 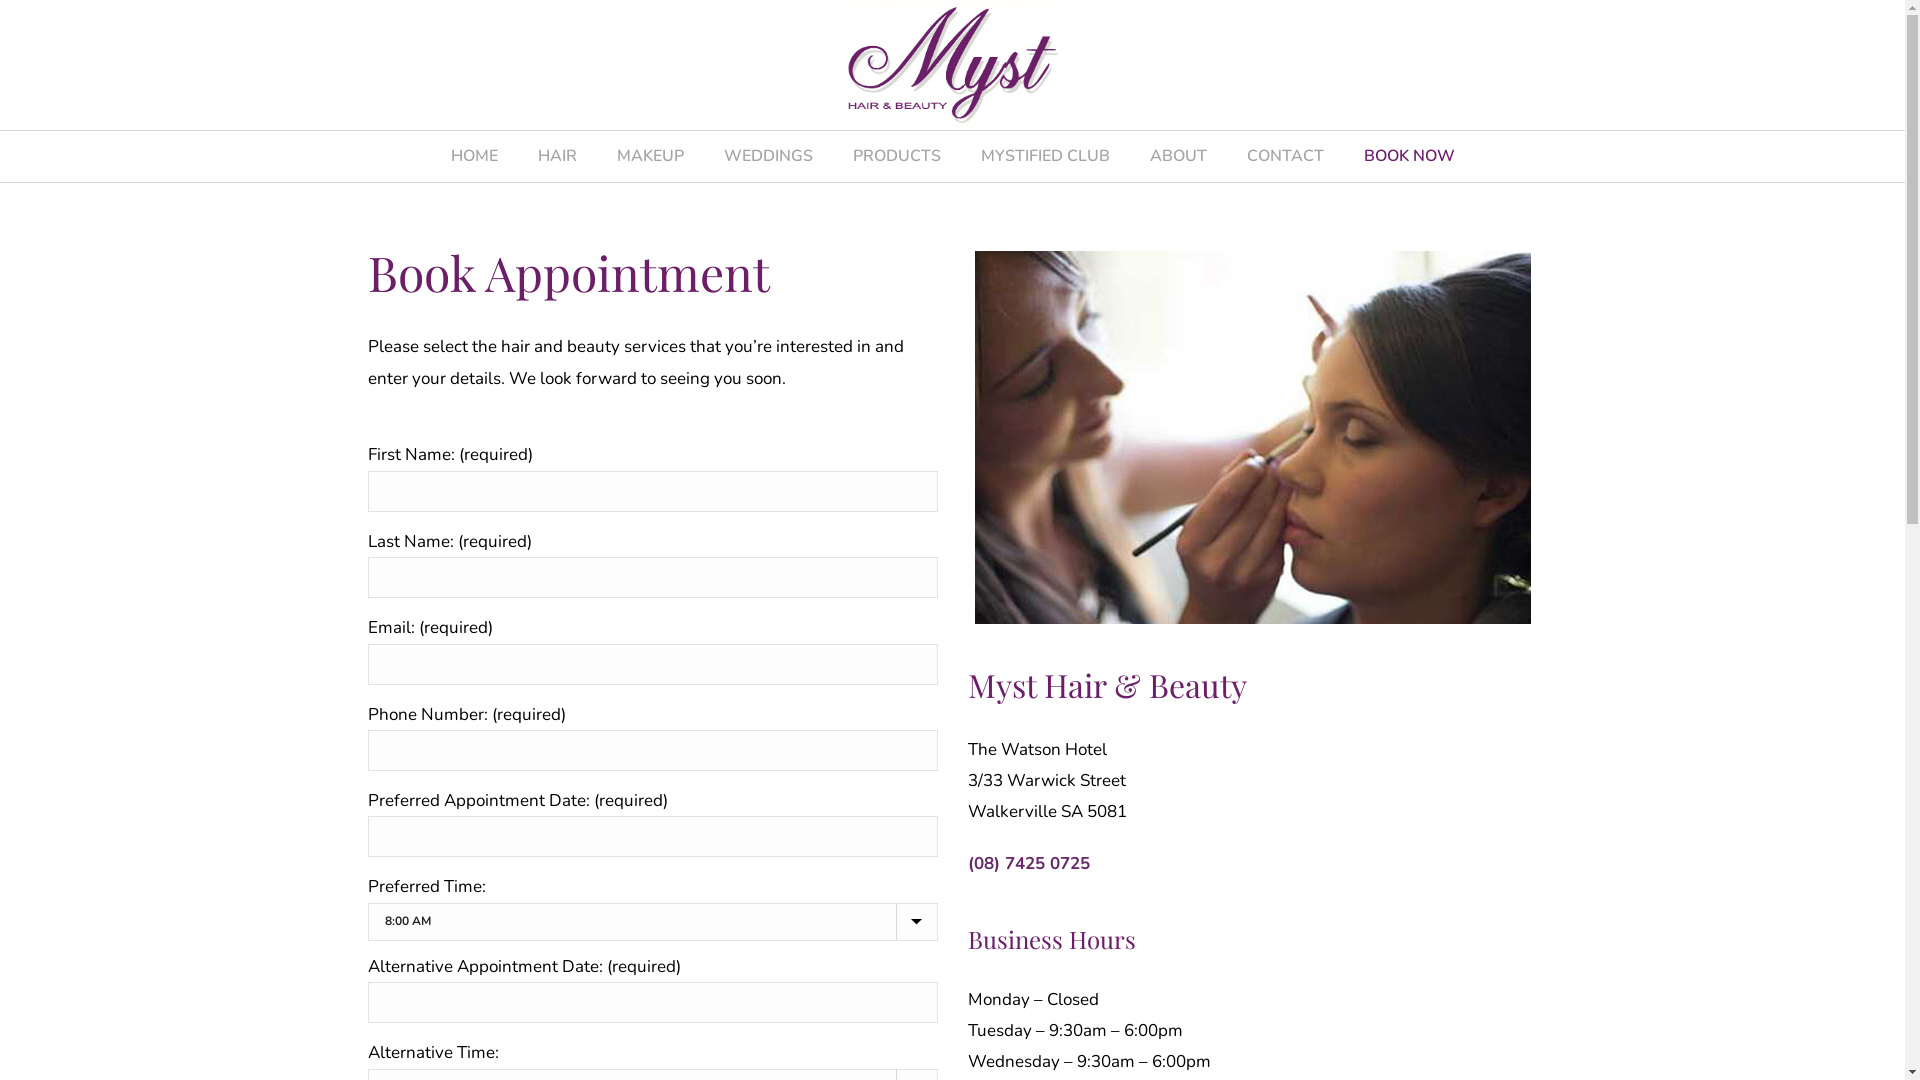 I want to click on MYSTIFIED CLUB, so click(x=1044, y=156).